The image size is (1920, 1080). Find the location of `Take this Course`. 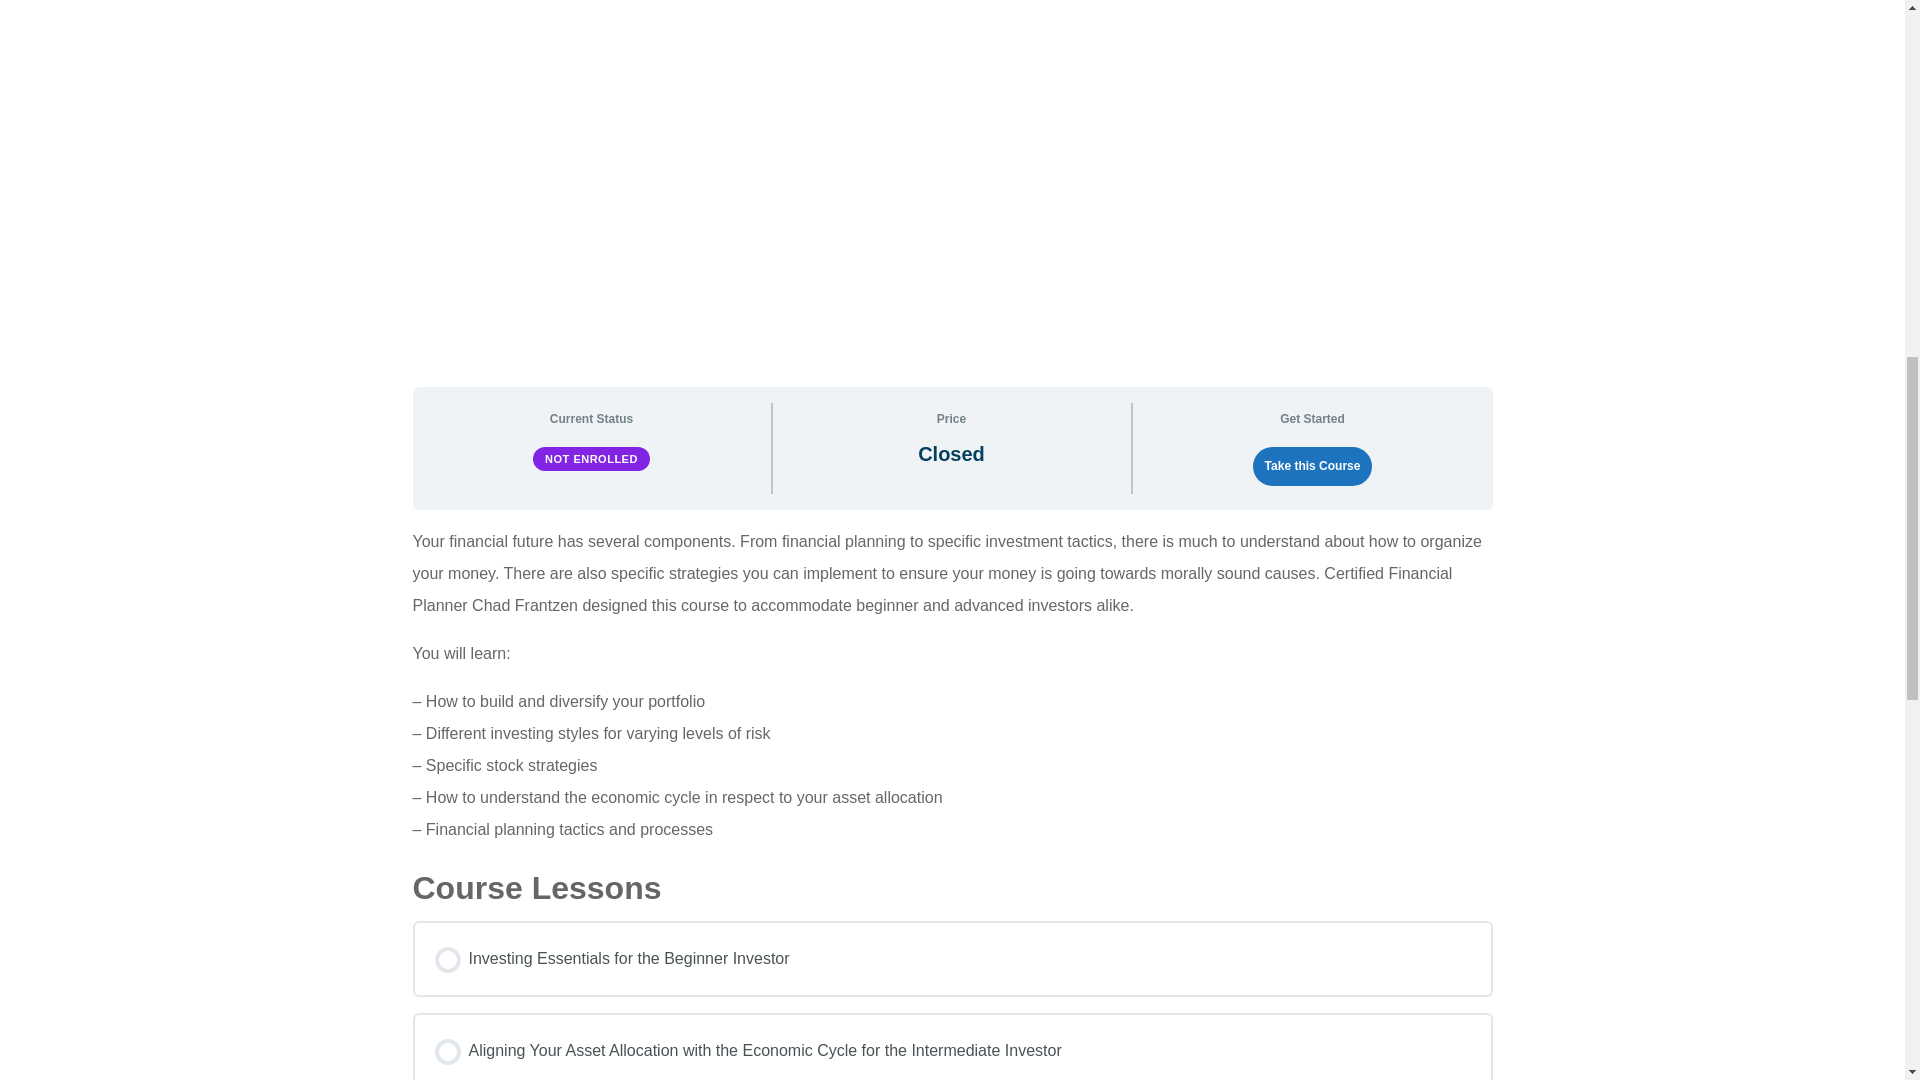

Take this Course is located at coordinates (1312, 466).